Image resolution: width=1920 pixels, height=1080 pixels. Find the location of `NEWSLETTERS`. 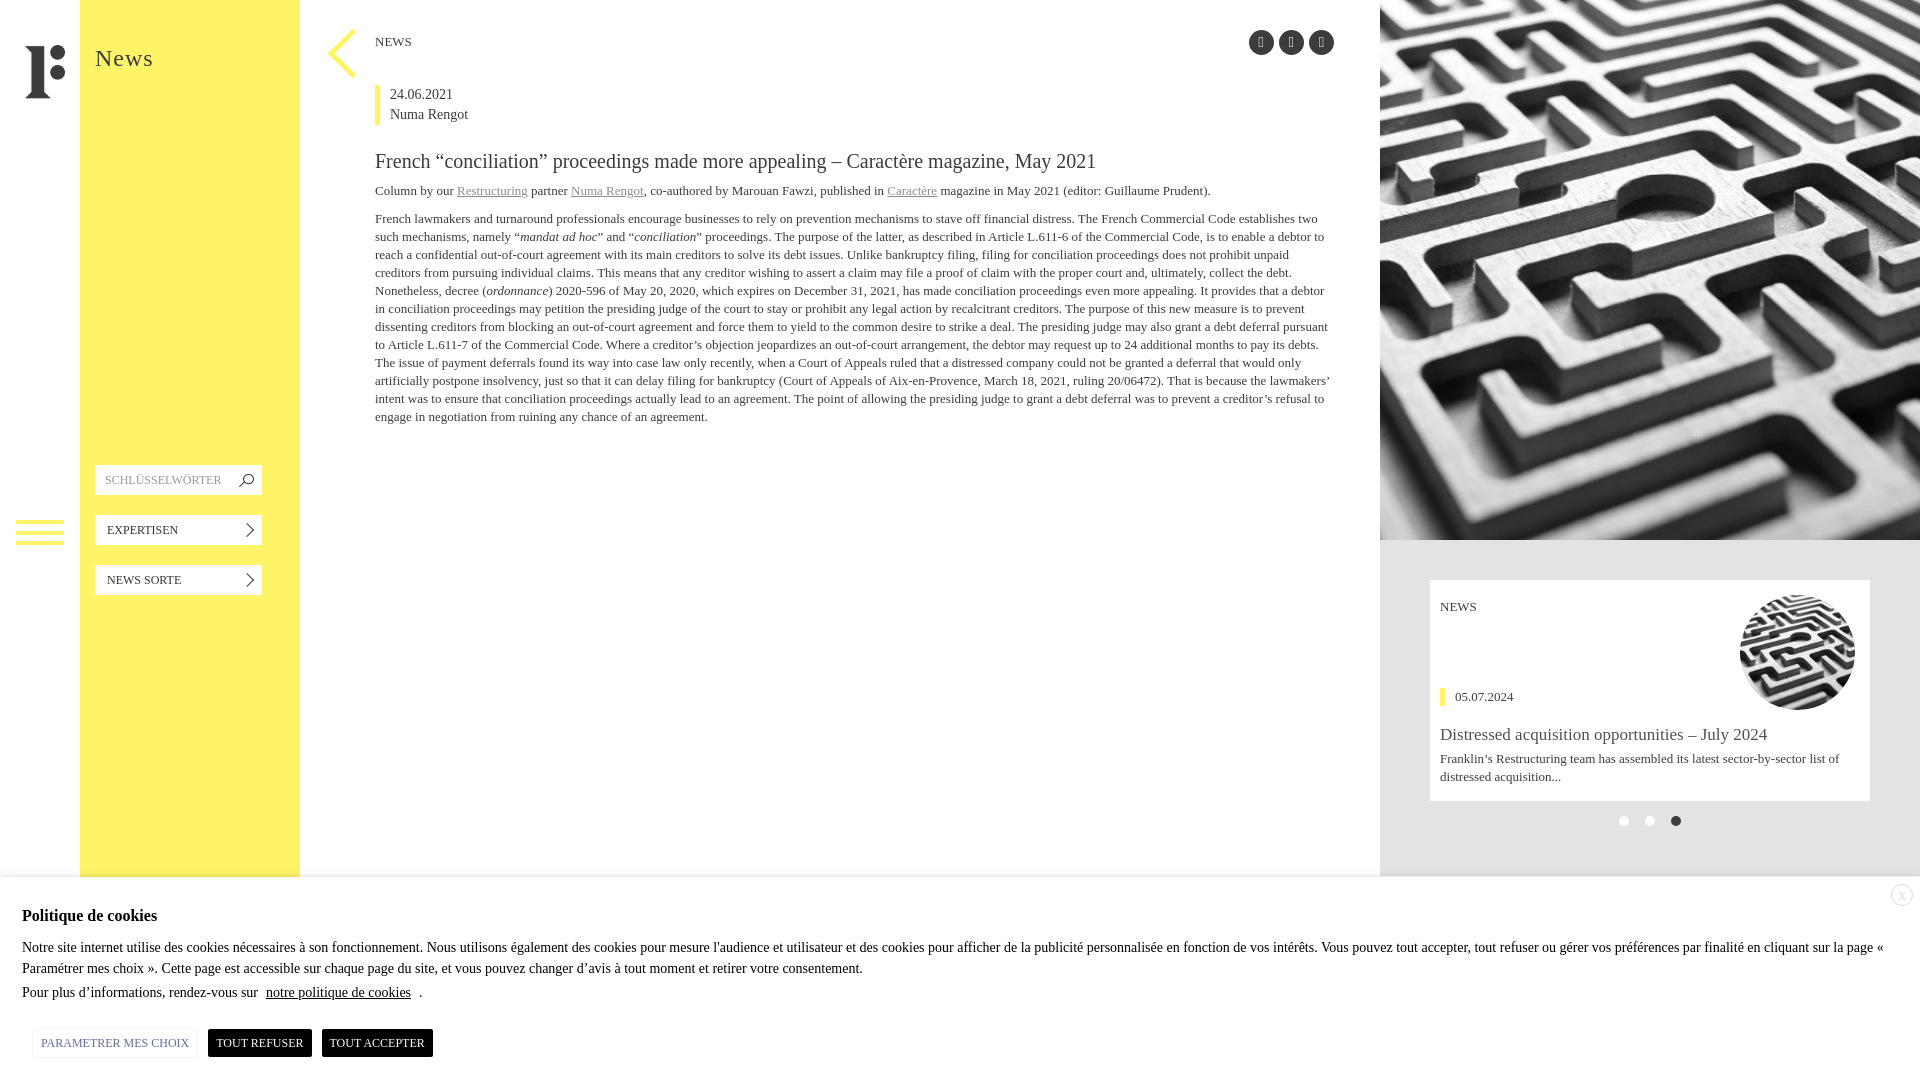

NEWSLETTERS is located at coordinates (40, 938).